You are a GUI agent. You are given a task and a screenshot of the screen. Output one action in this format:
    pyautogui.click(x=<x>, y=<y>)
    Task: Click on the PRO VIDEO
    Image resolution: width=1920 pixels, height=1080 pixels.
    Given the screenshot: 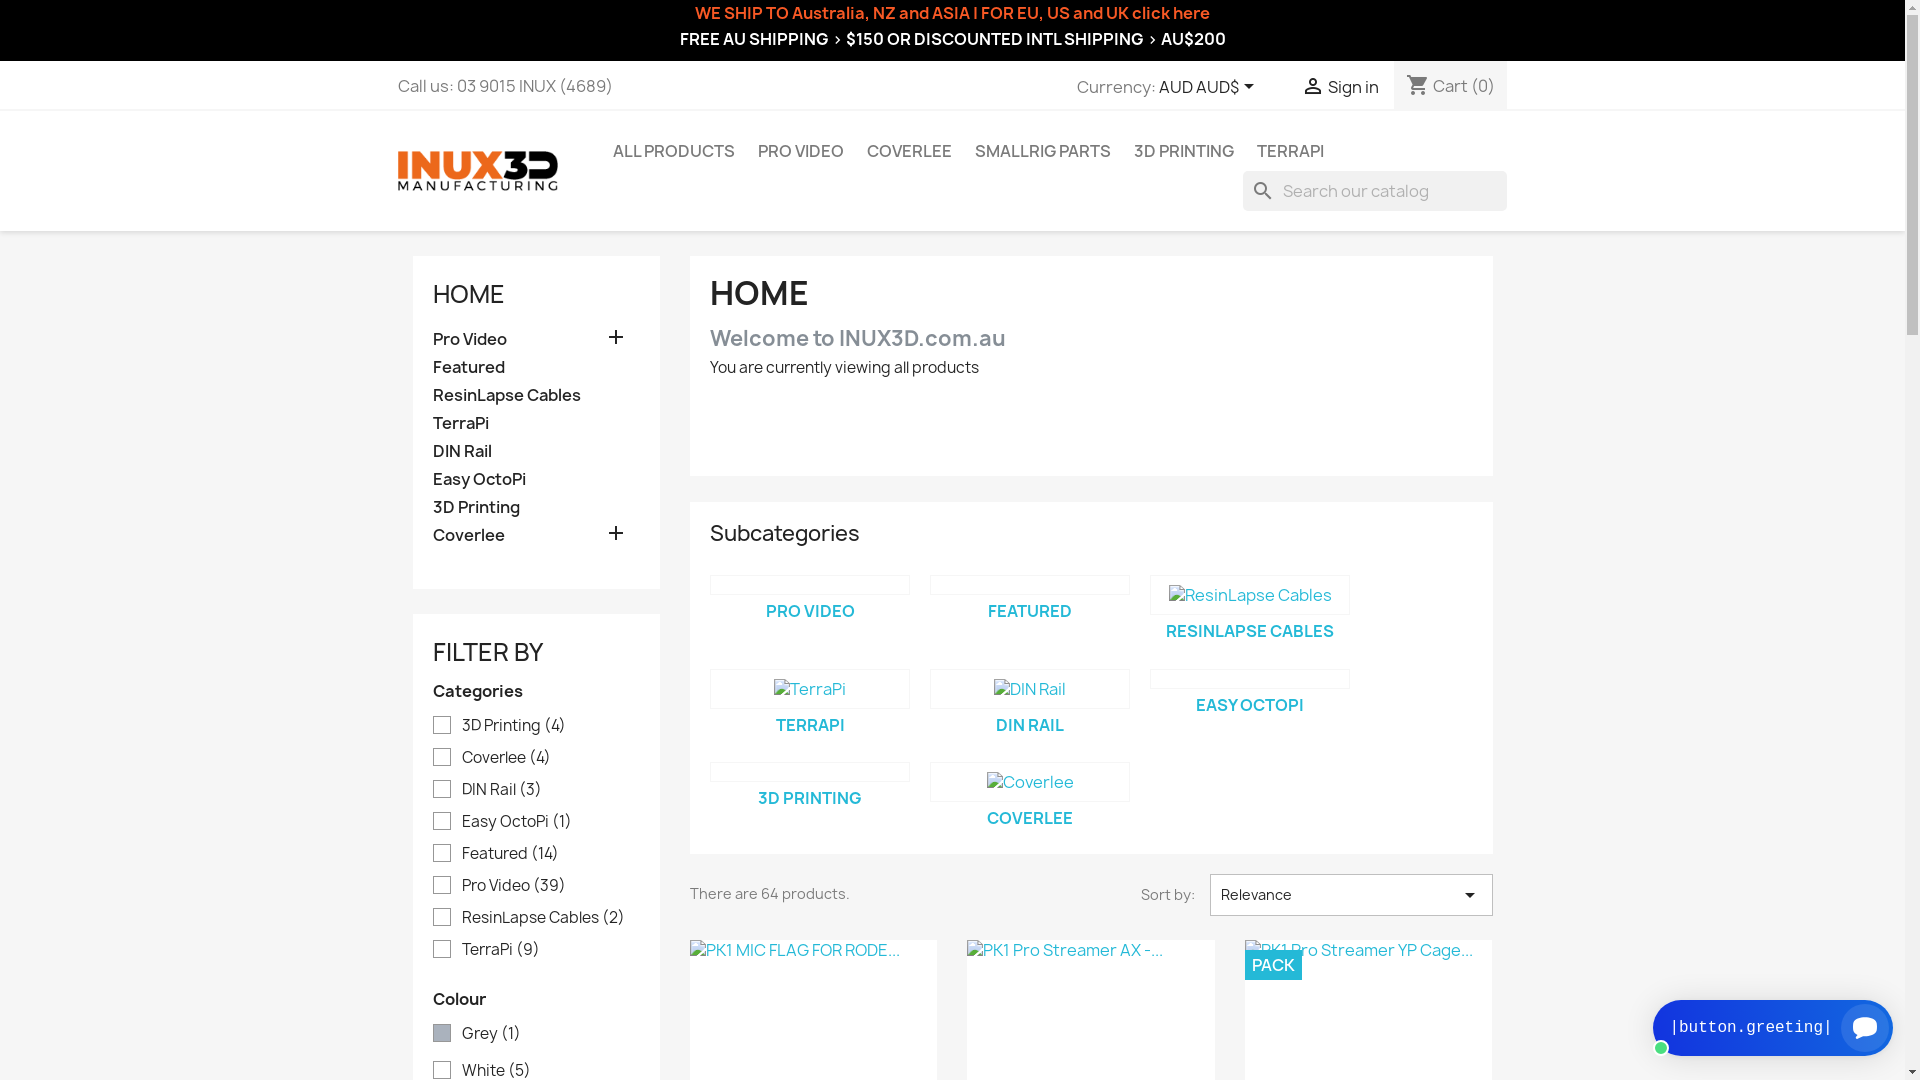 What is the action you would take?
    pyautogui.click(x=801, y=151)
    